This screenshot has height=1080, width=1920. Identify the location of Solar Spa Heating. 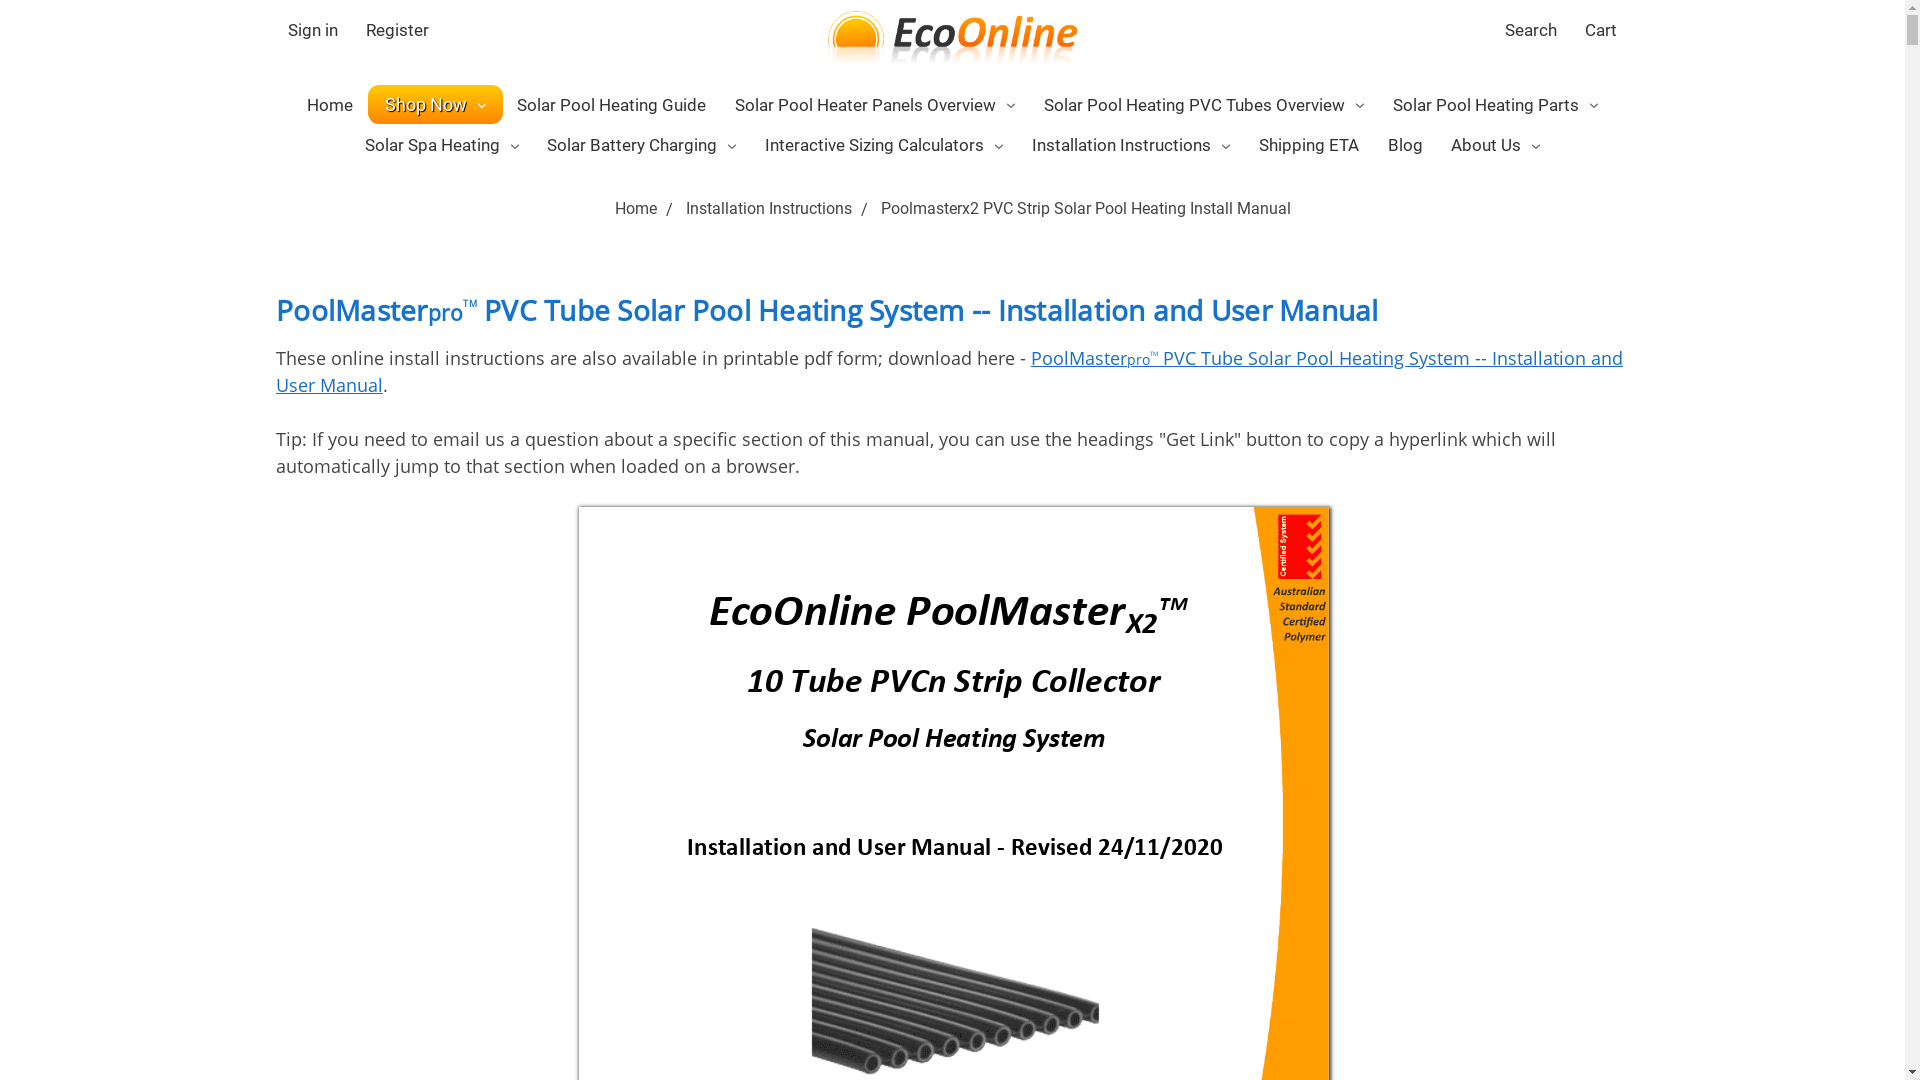
(442, 146).